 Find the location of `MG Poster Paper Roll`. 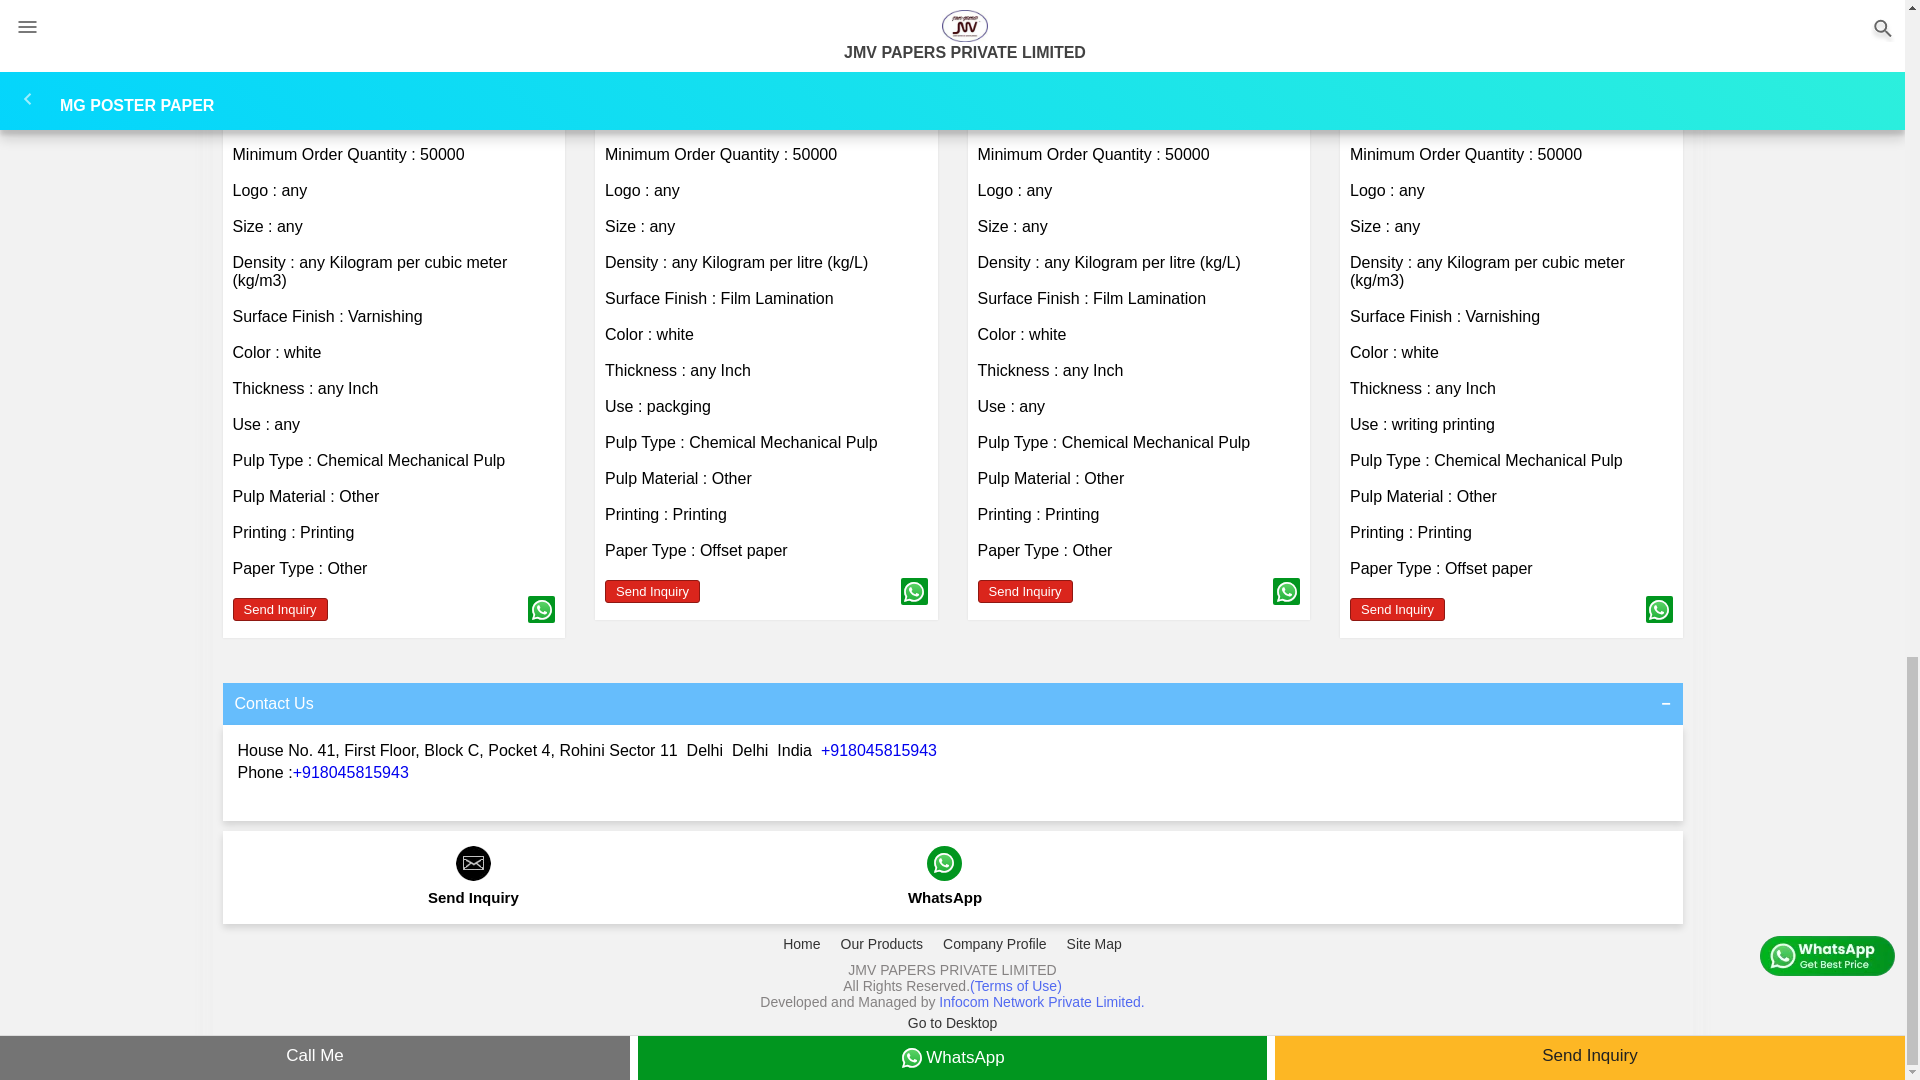

MG Poster Paper Roll is located at coordinates (686, 90).